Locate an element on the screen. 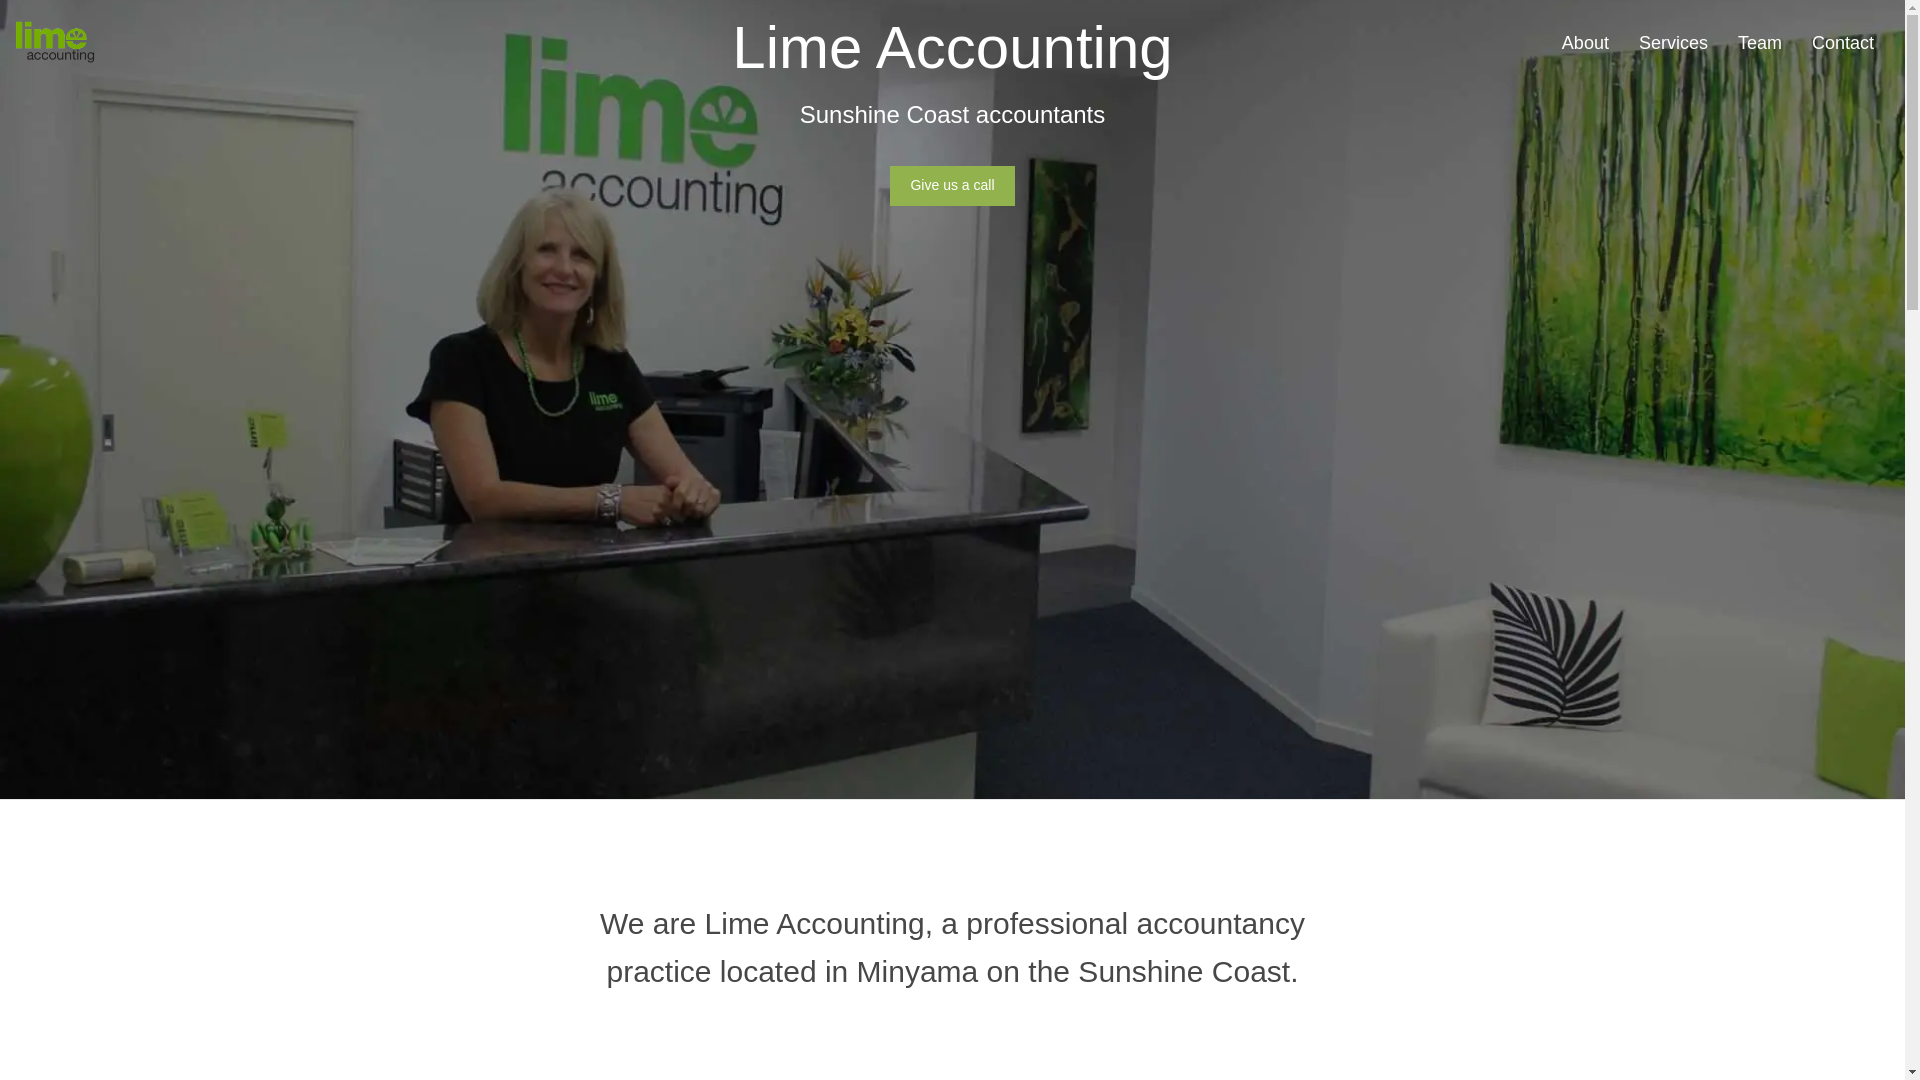  Sunshine Coast Accountants | Lime Accounting is located at coordinates (56, 43).